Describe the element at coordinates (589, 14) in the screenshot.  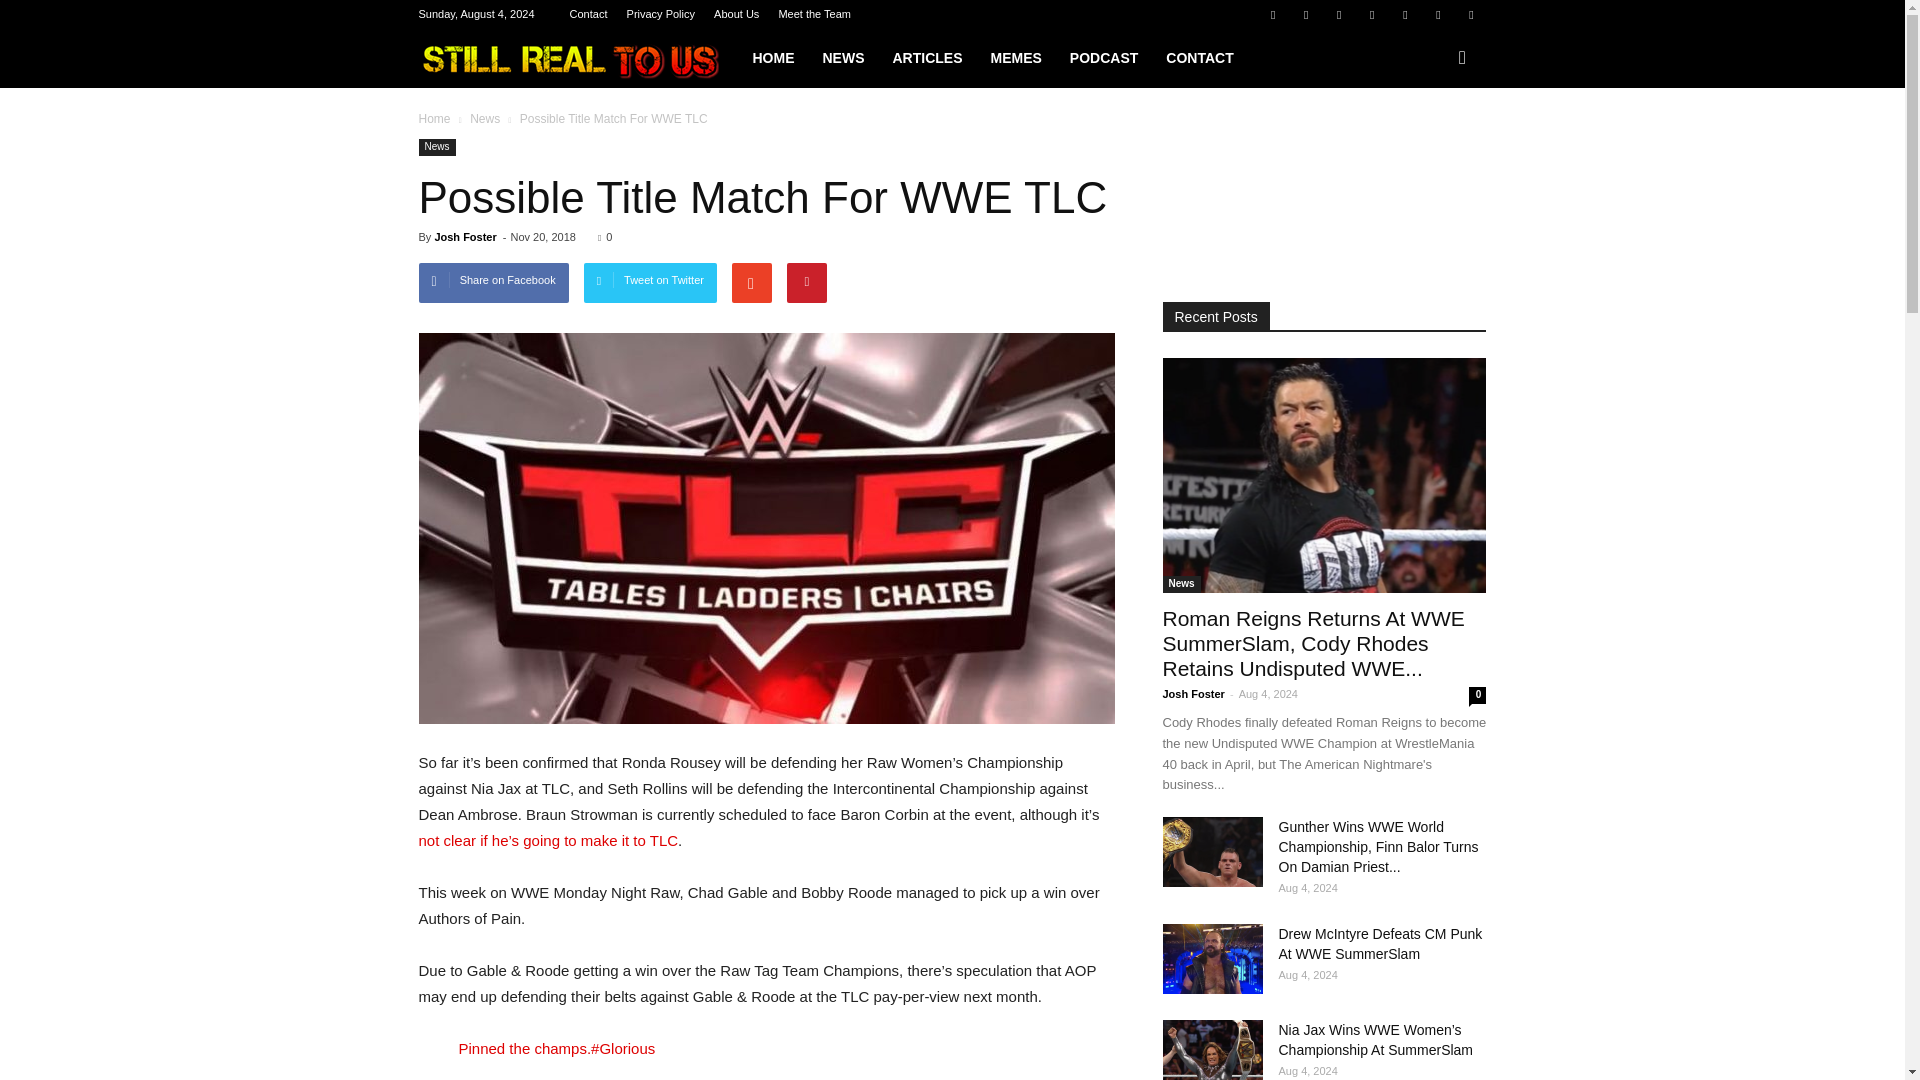
I see `Contact` at that location.